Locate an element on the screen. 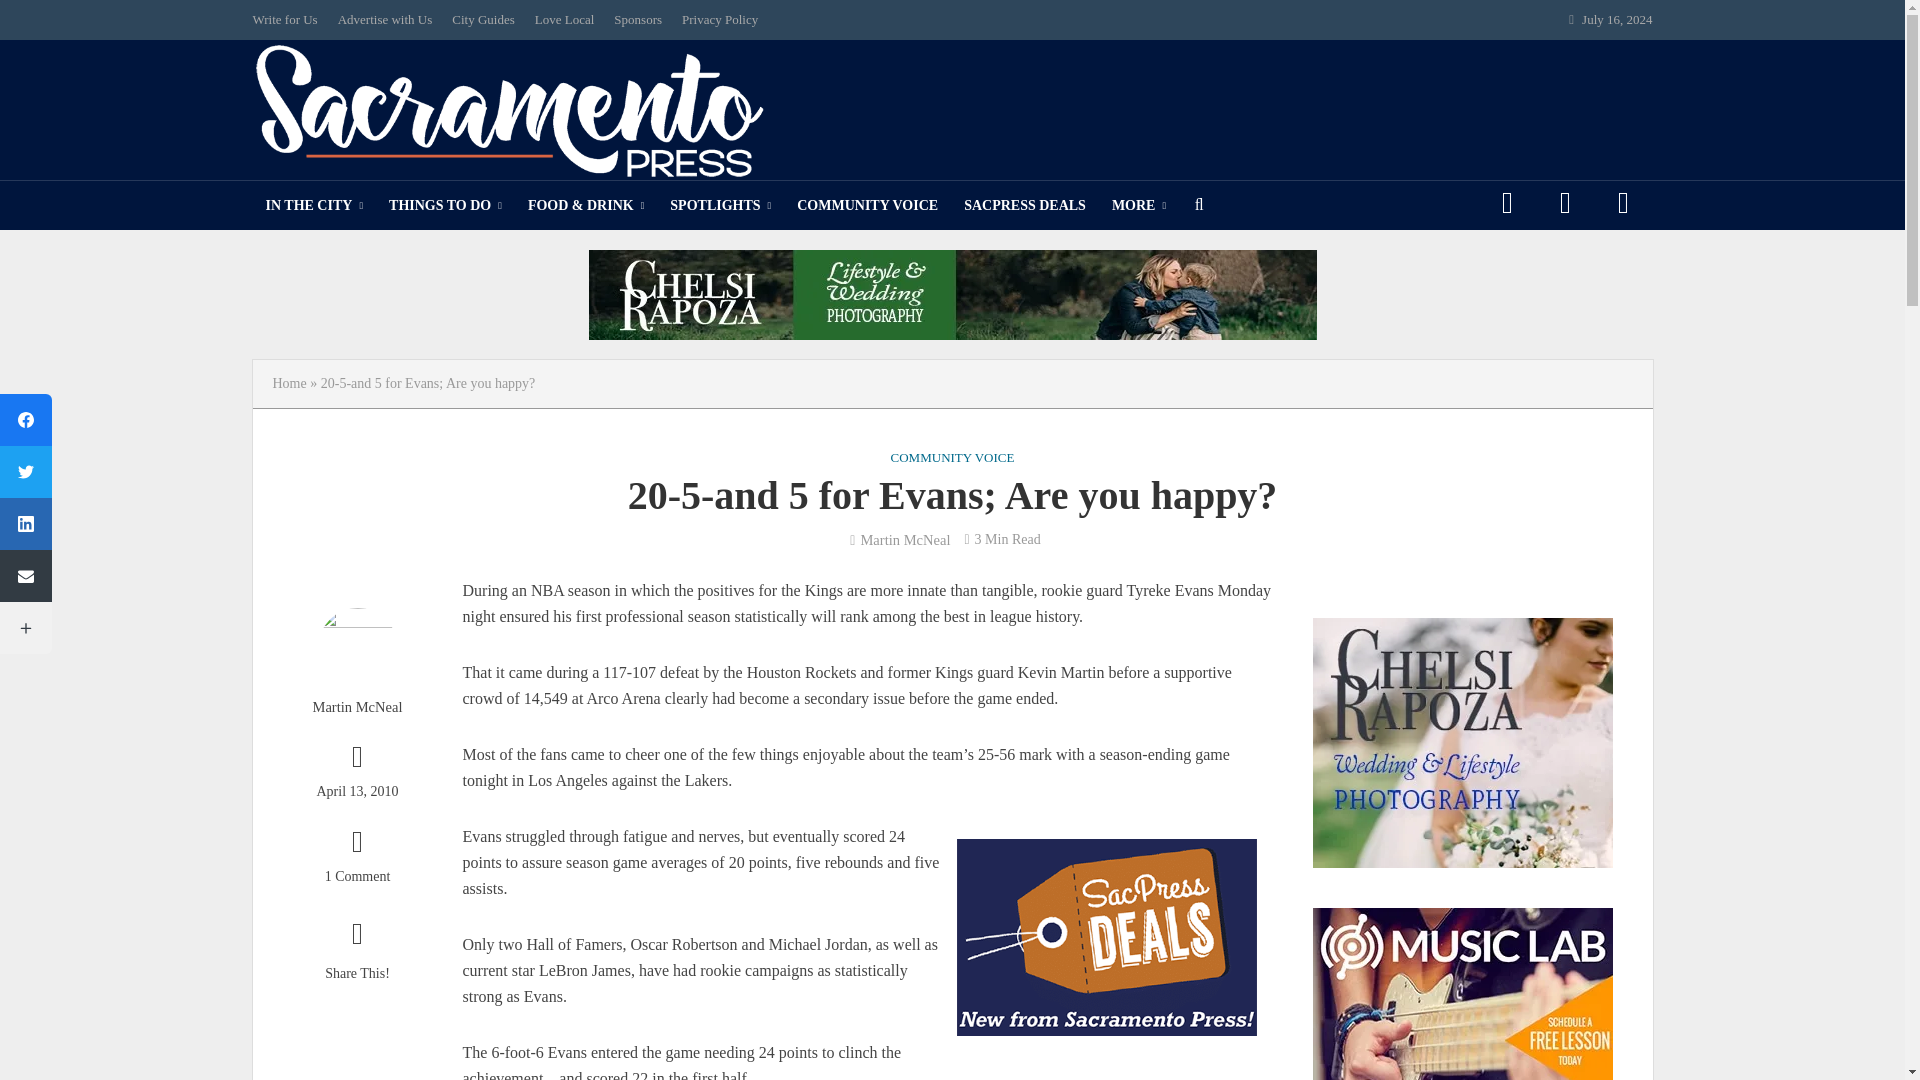 This screenshot has width=1920, height=1080. Sponsors is located at coordinates (638, 20).